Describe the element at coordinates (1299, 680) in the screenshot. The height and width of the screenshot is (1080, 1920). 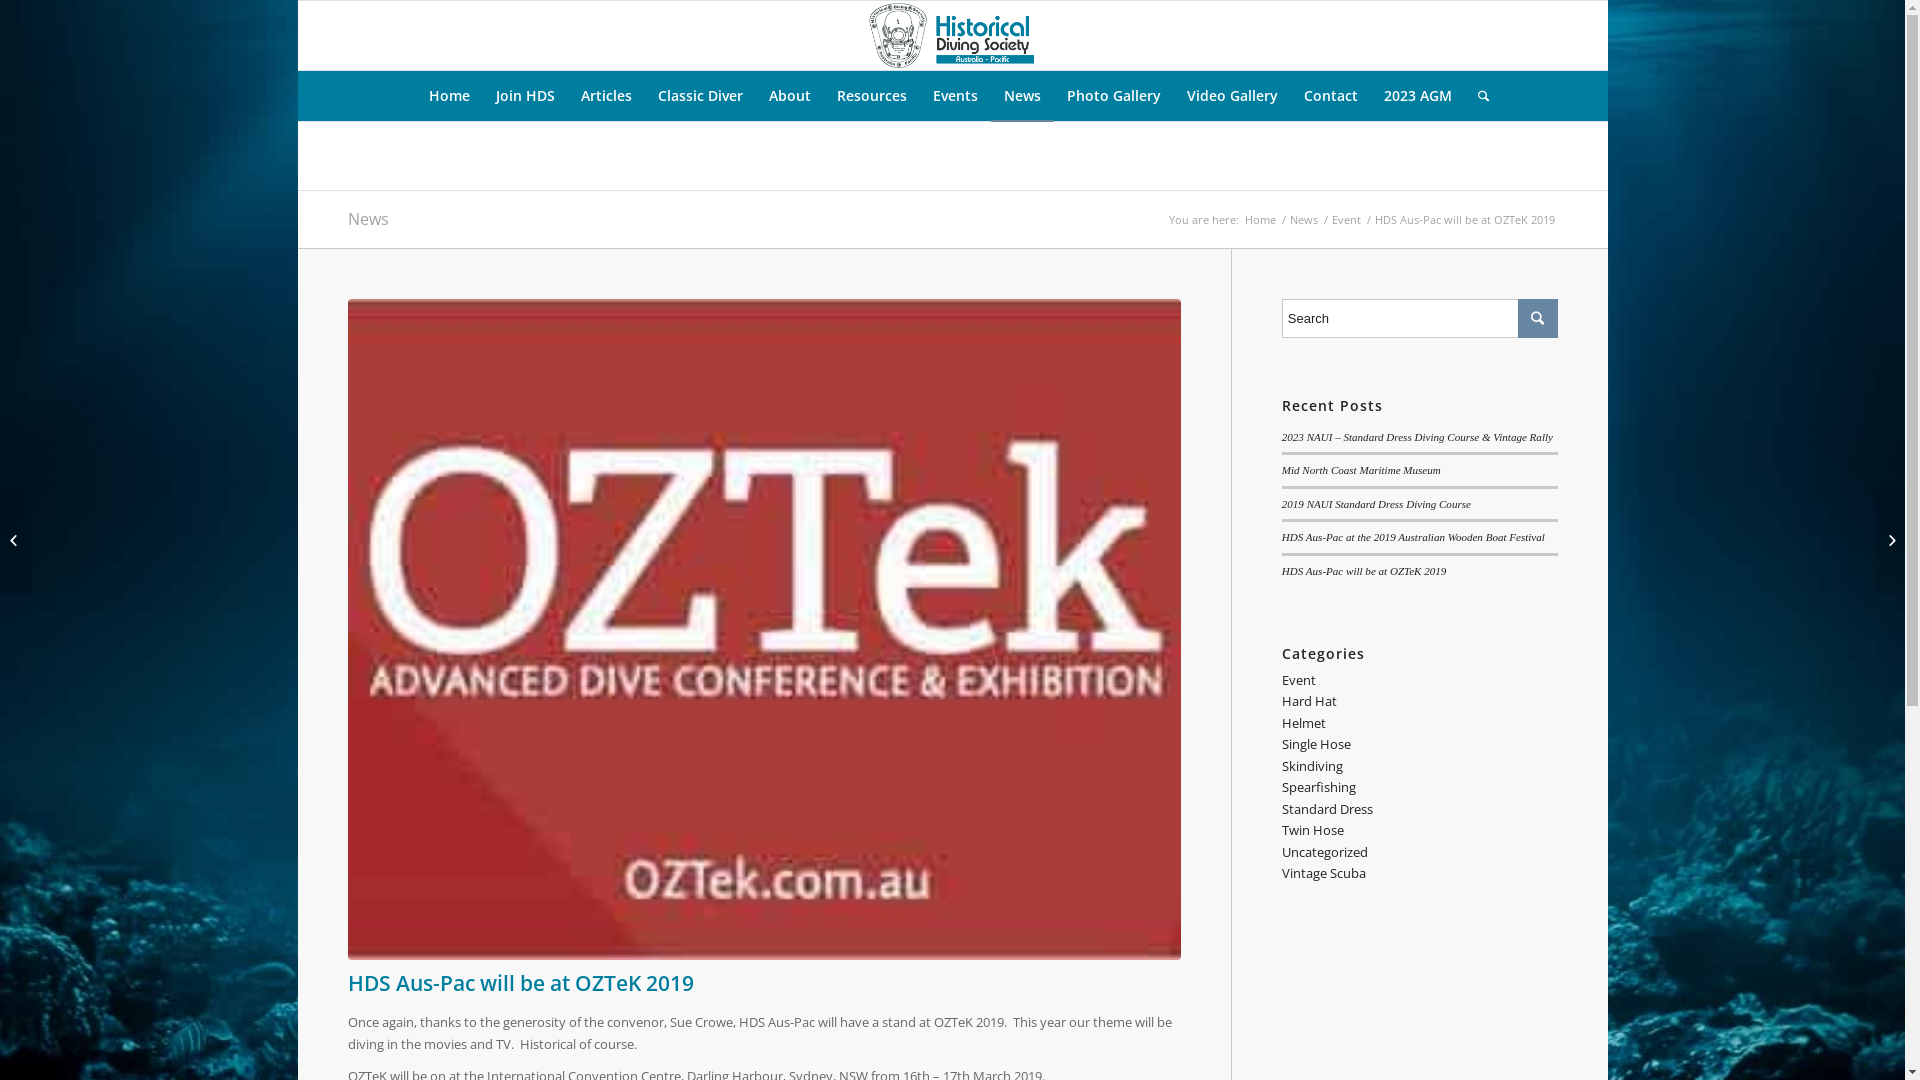
I see `Event` at that location.